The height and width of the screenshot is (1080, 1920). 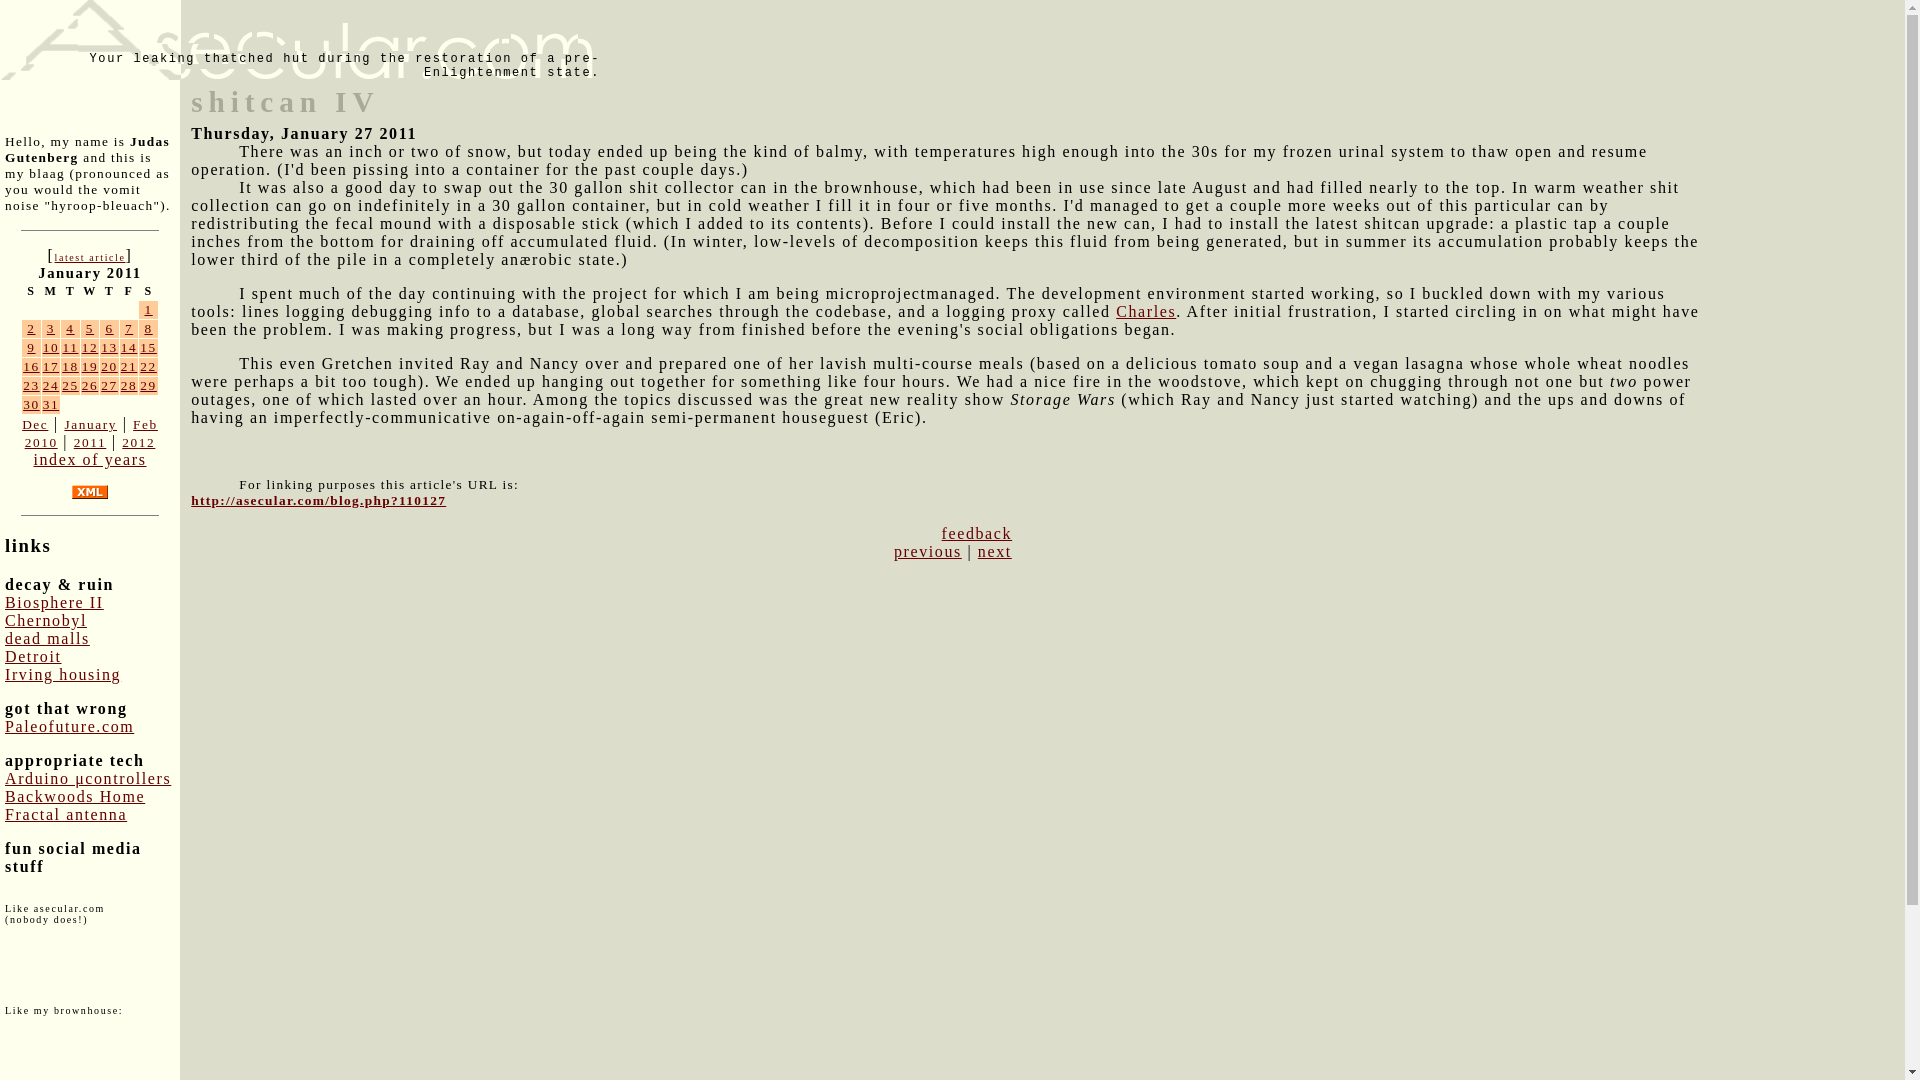 What do you see at coordinates (50, 386) in the screenshot?
I see `24` at bounding box center [50, 386].